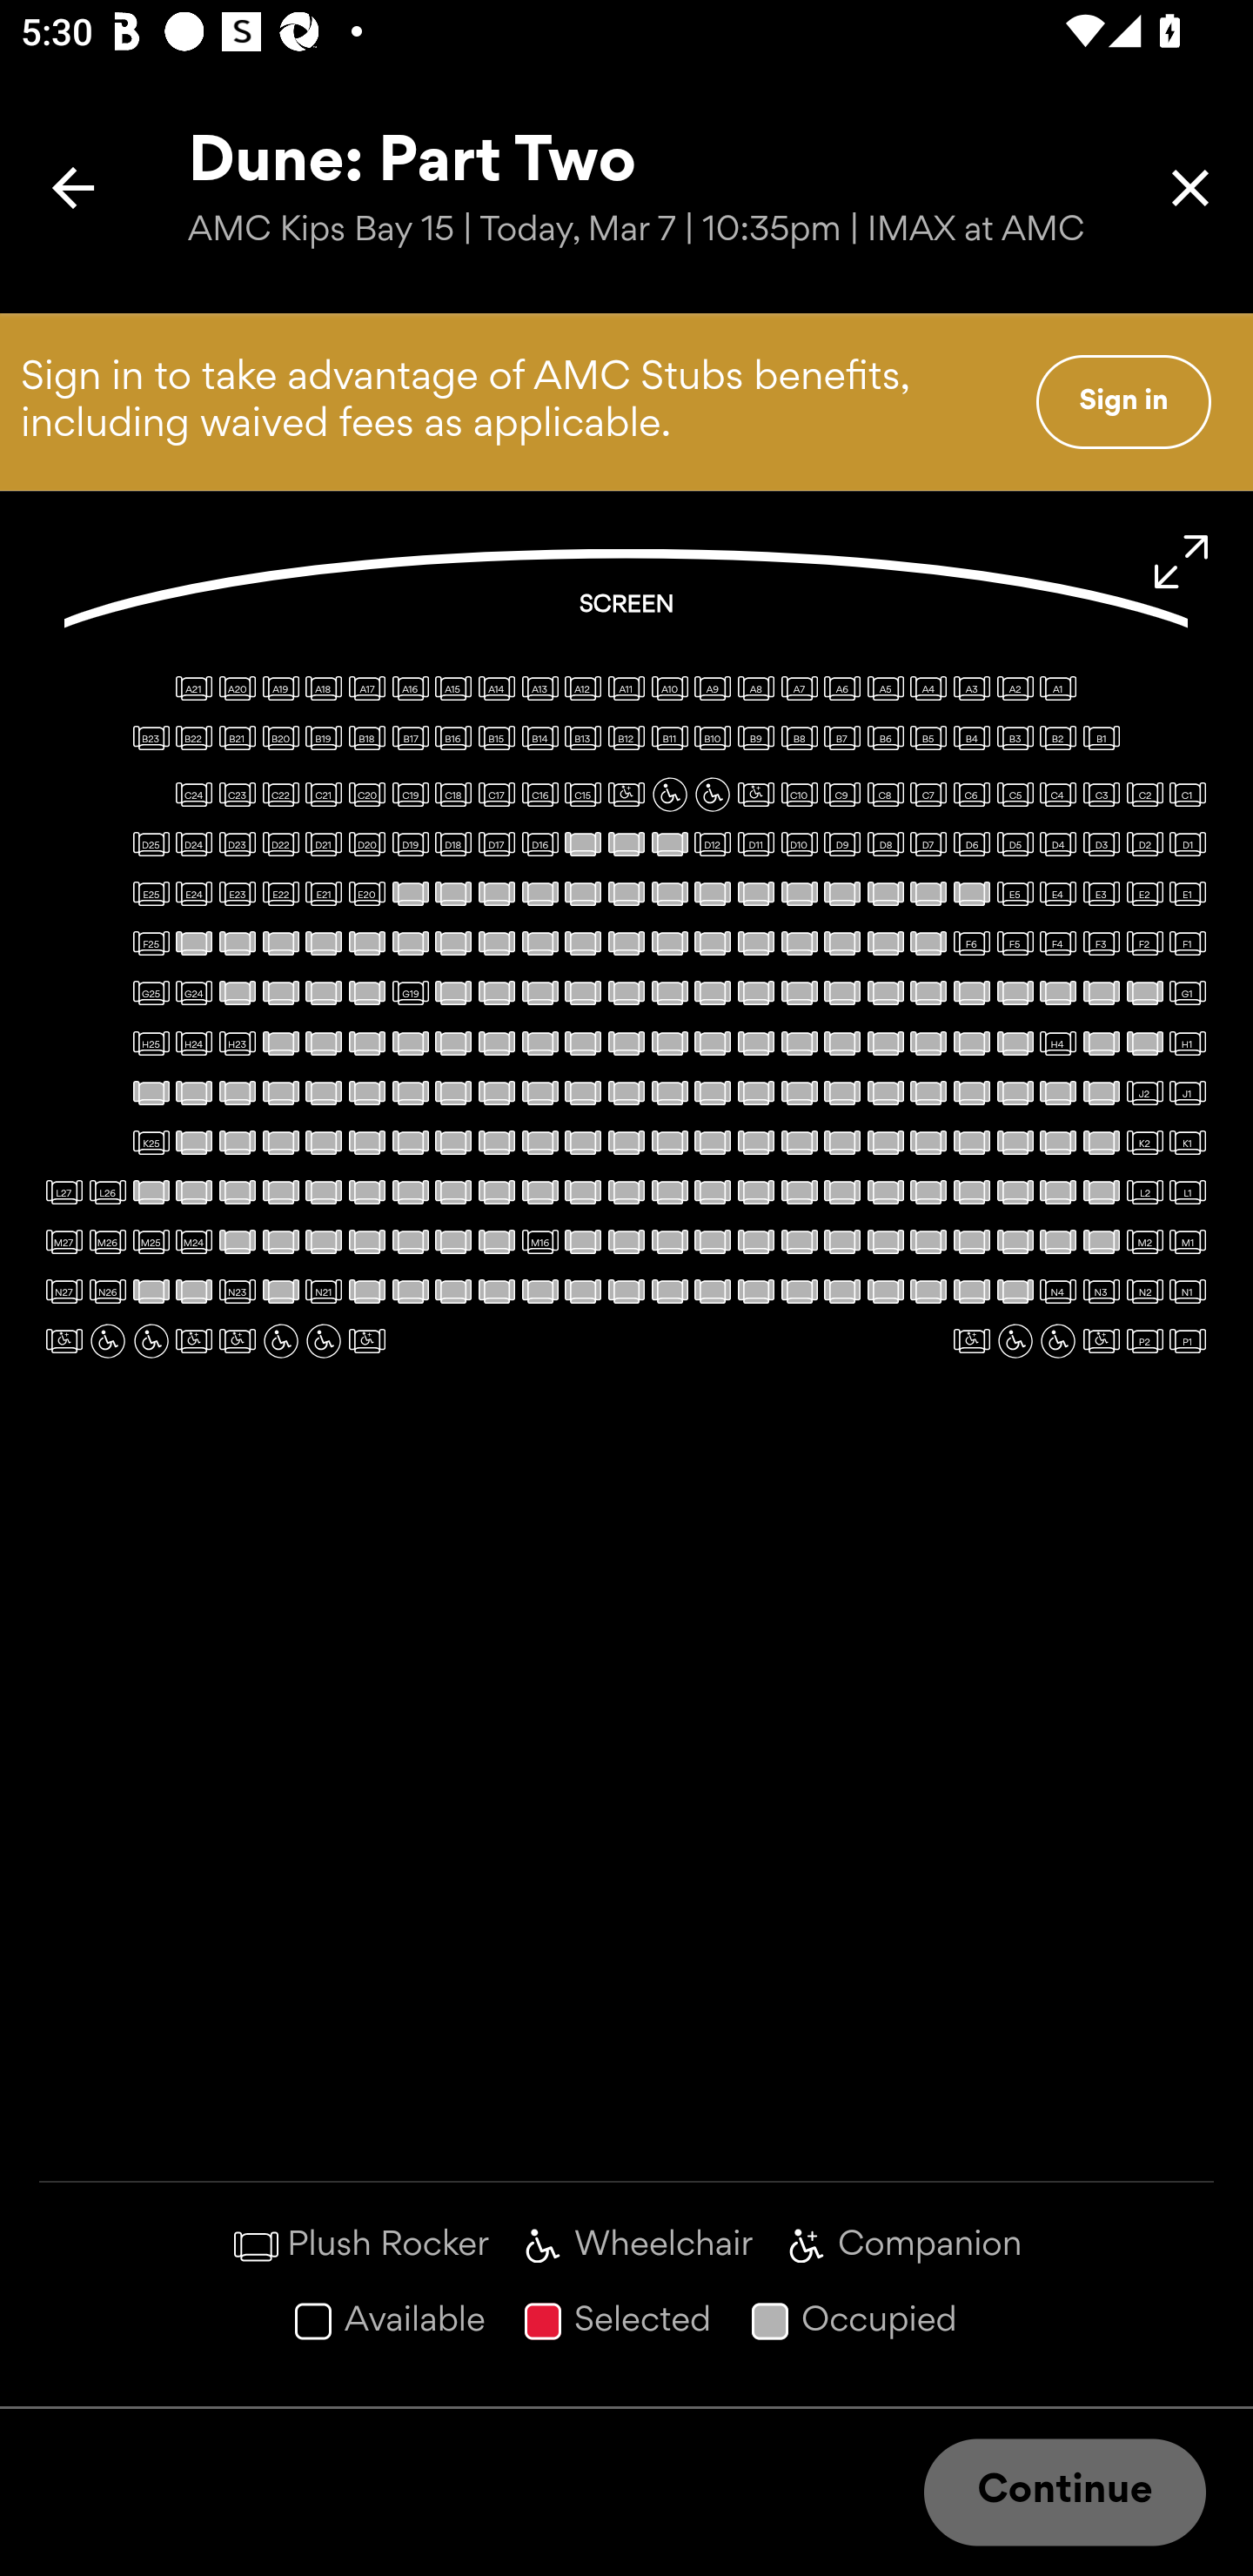 The image size is (1253, 2576). Describe the element at coordinates (886, 843) in the screenshot. I see `D8, Regular seat, available` at that location.